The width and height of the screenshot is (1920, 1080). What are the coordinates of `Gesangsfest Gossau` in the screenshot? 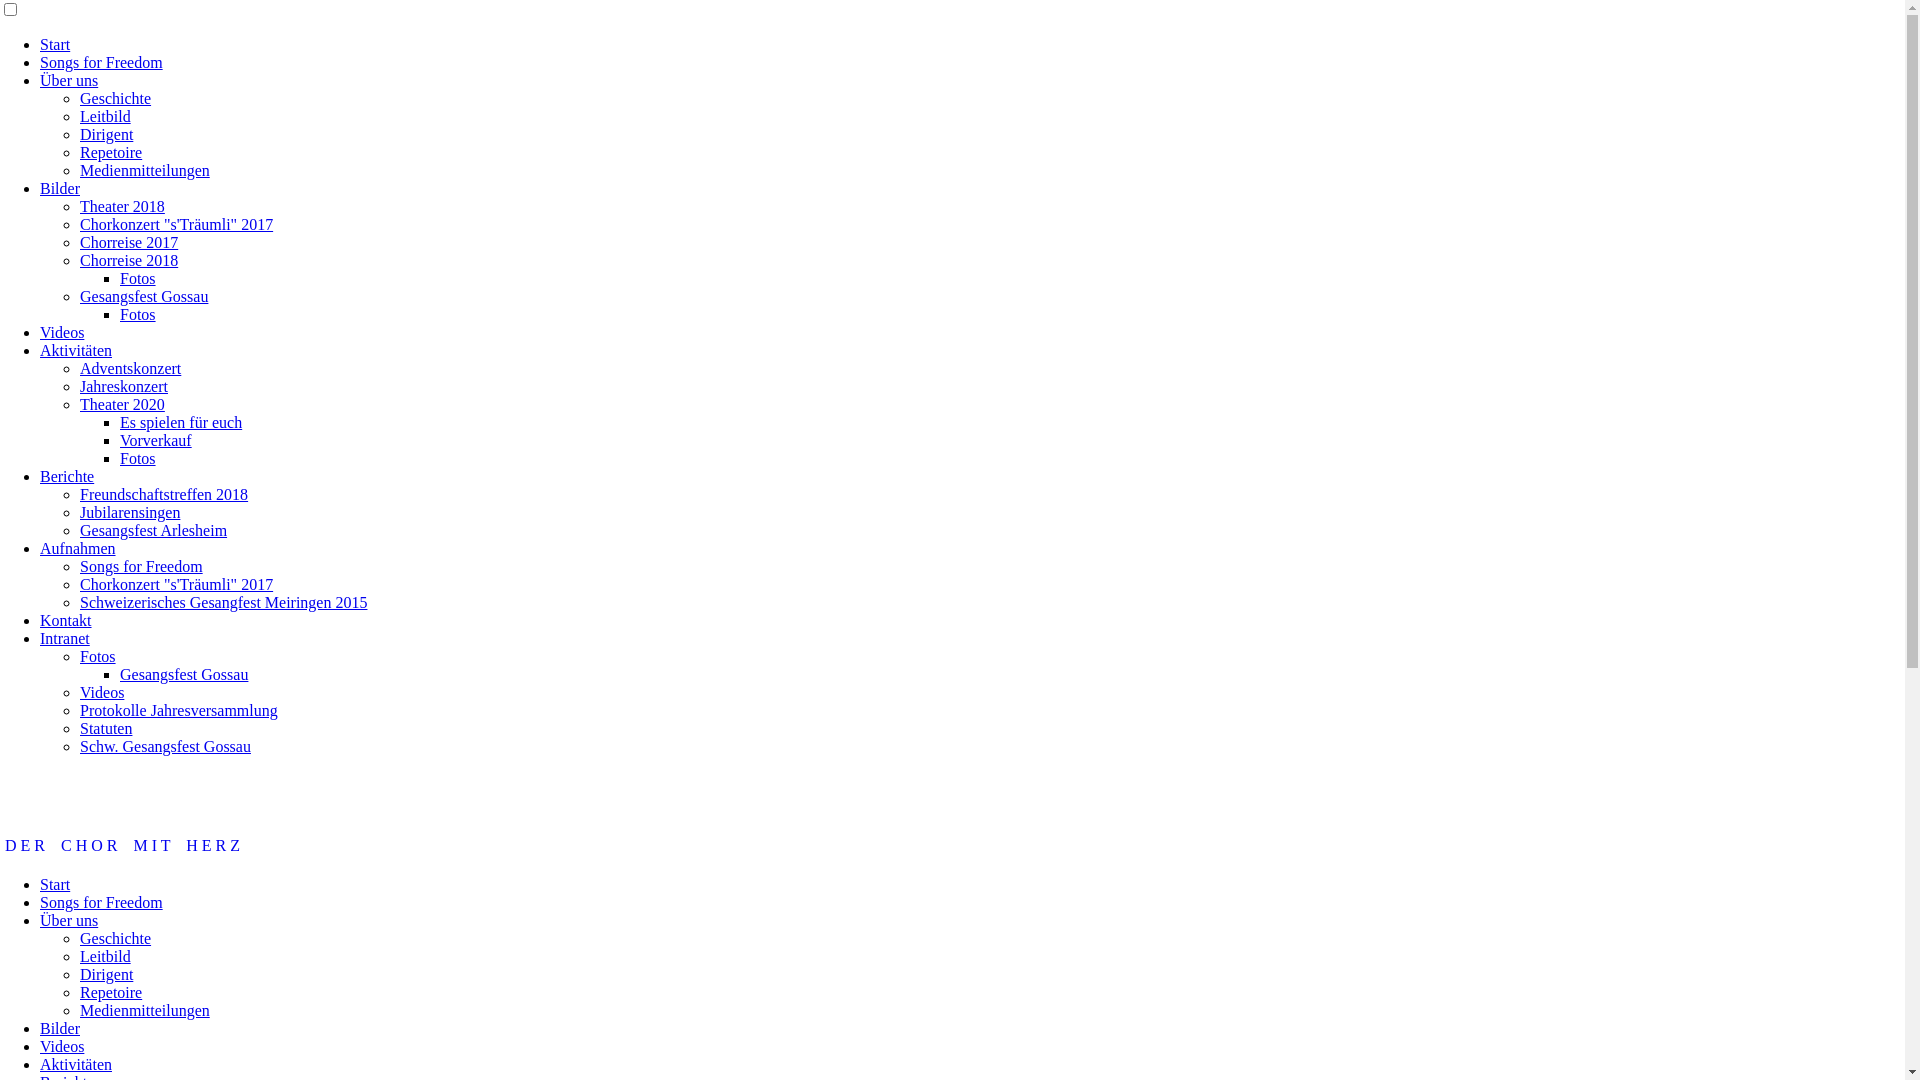 It's located at (144, 296).